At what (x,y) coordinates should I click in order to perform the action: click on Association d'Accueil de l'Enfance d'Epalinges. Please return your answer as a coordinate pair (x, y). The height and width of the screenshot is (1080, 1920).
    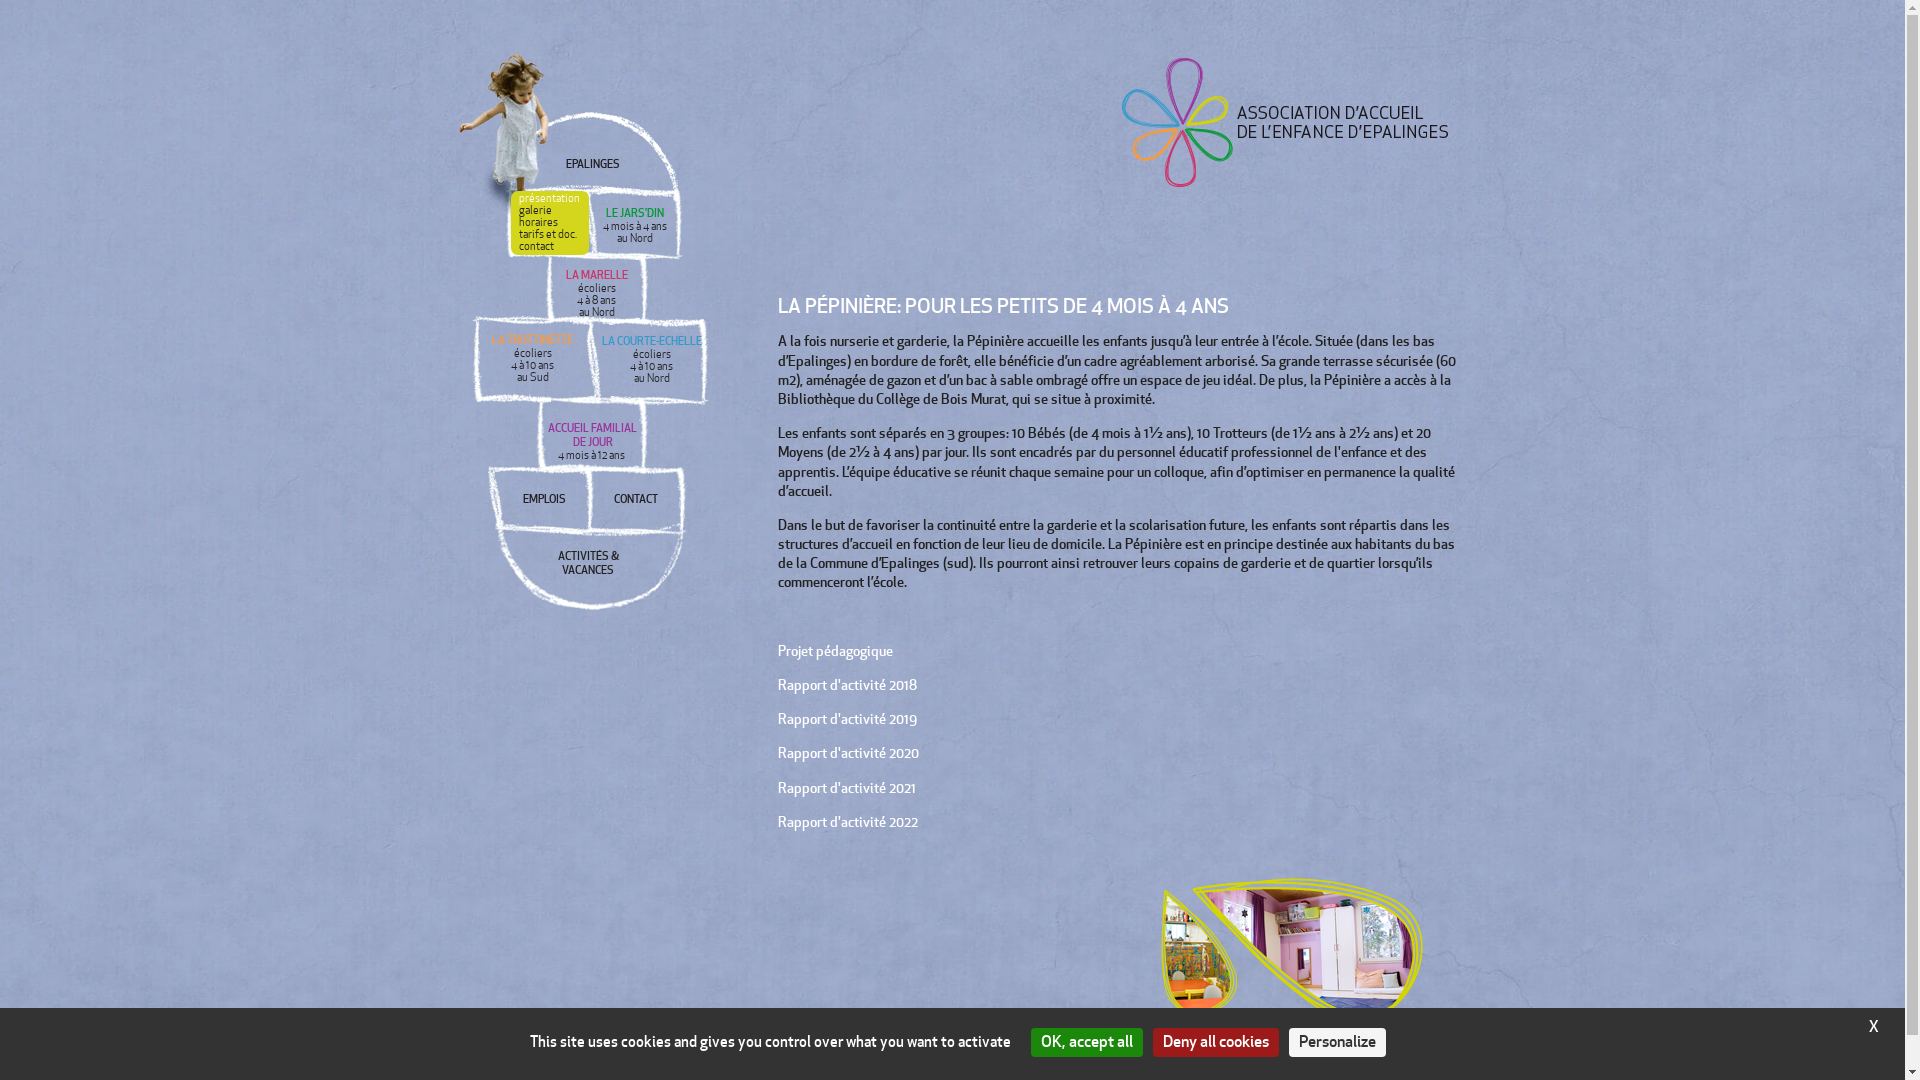
    Looking at the image, I should click on (1290, 122).